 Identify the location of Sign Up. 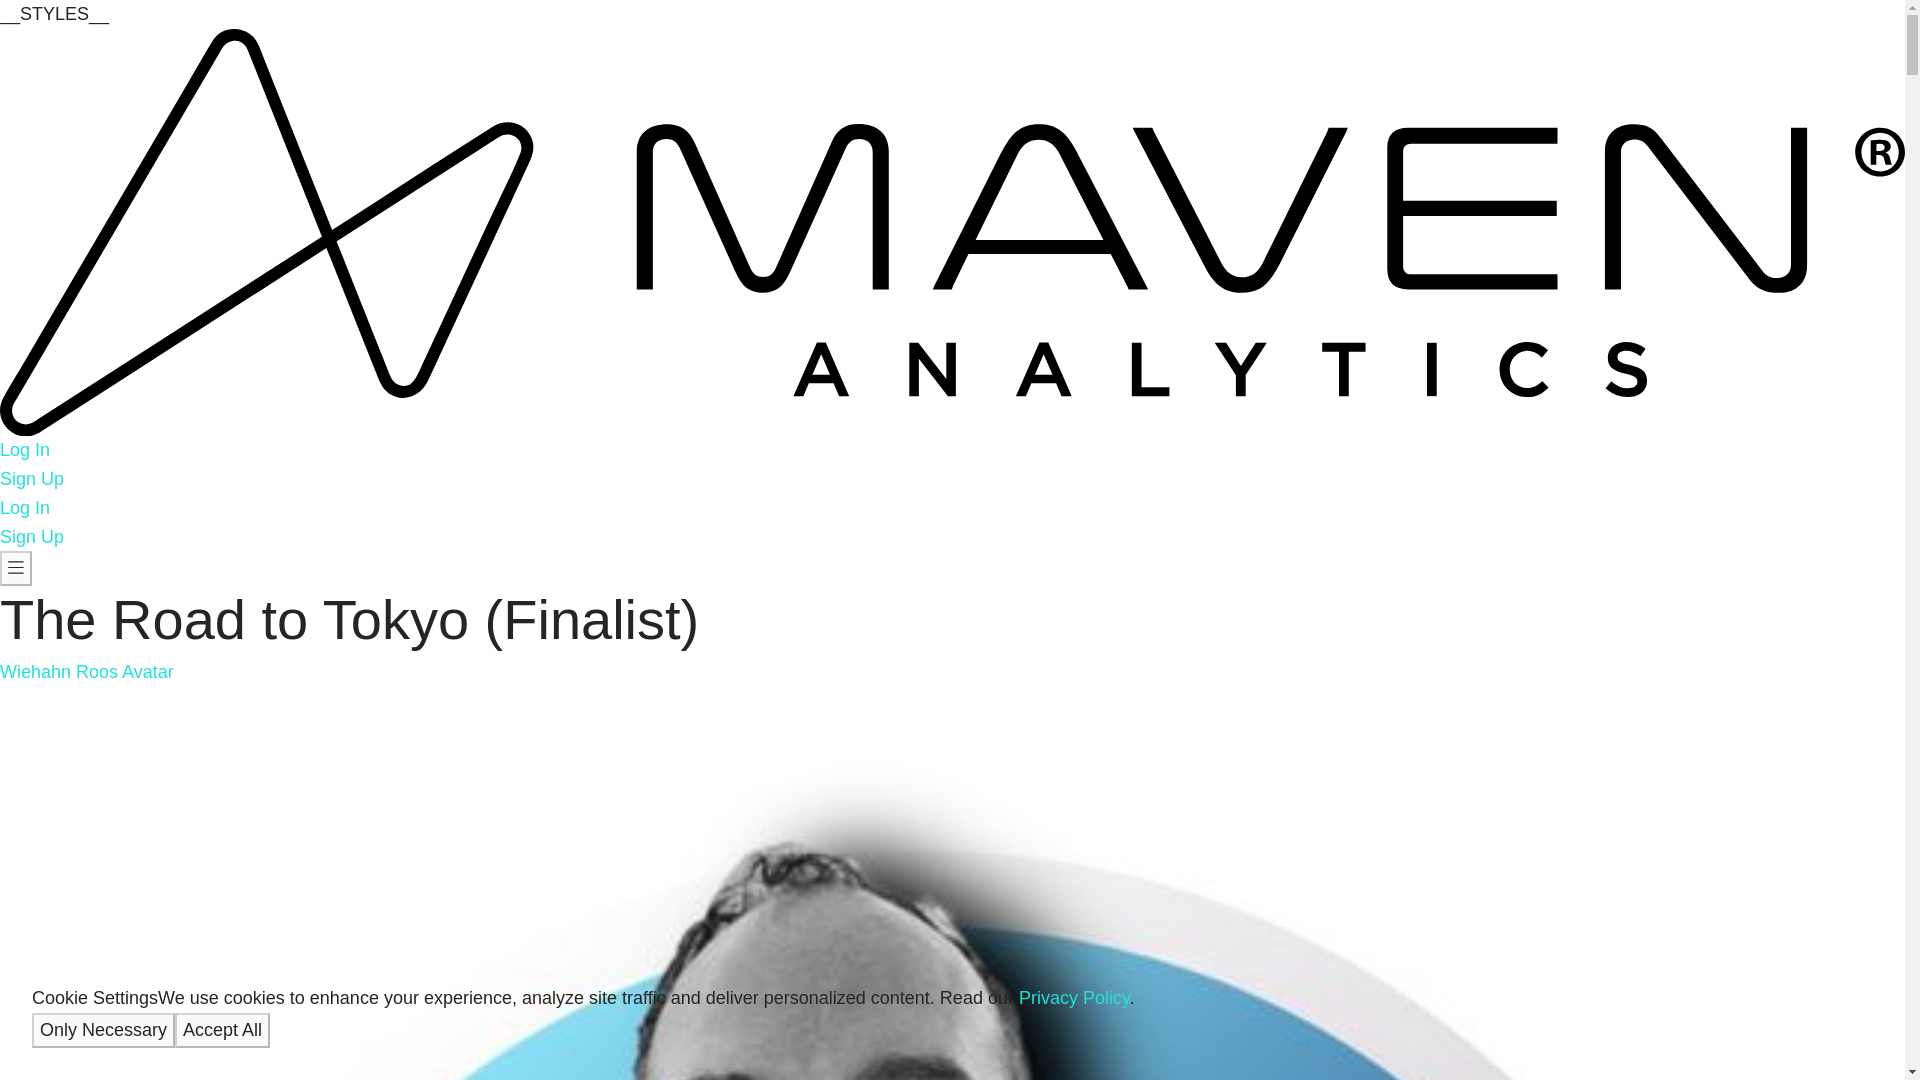
(32, 478).